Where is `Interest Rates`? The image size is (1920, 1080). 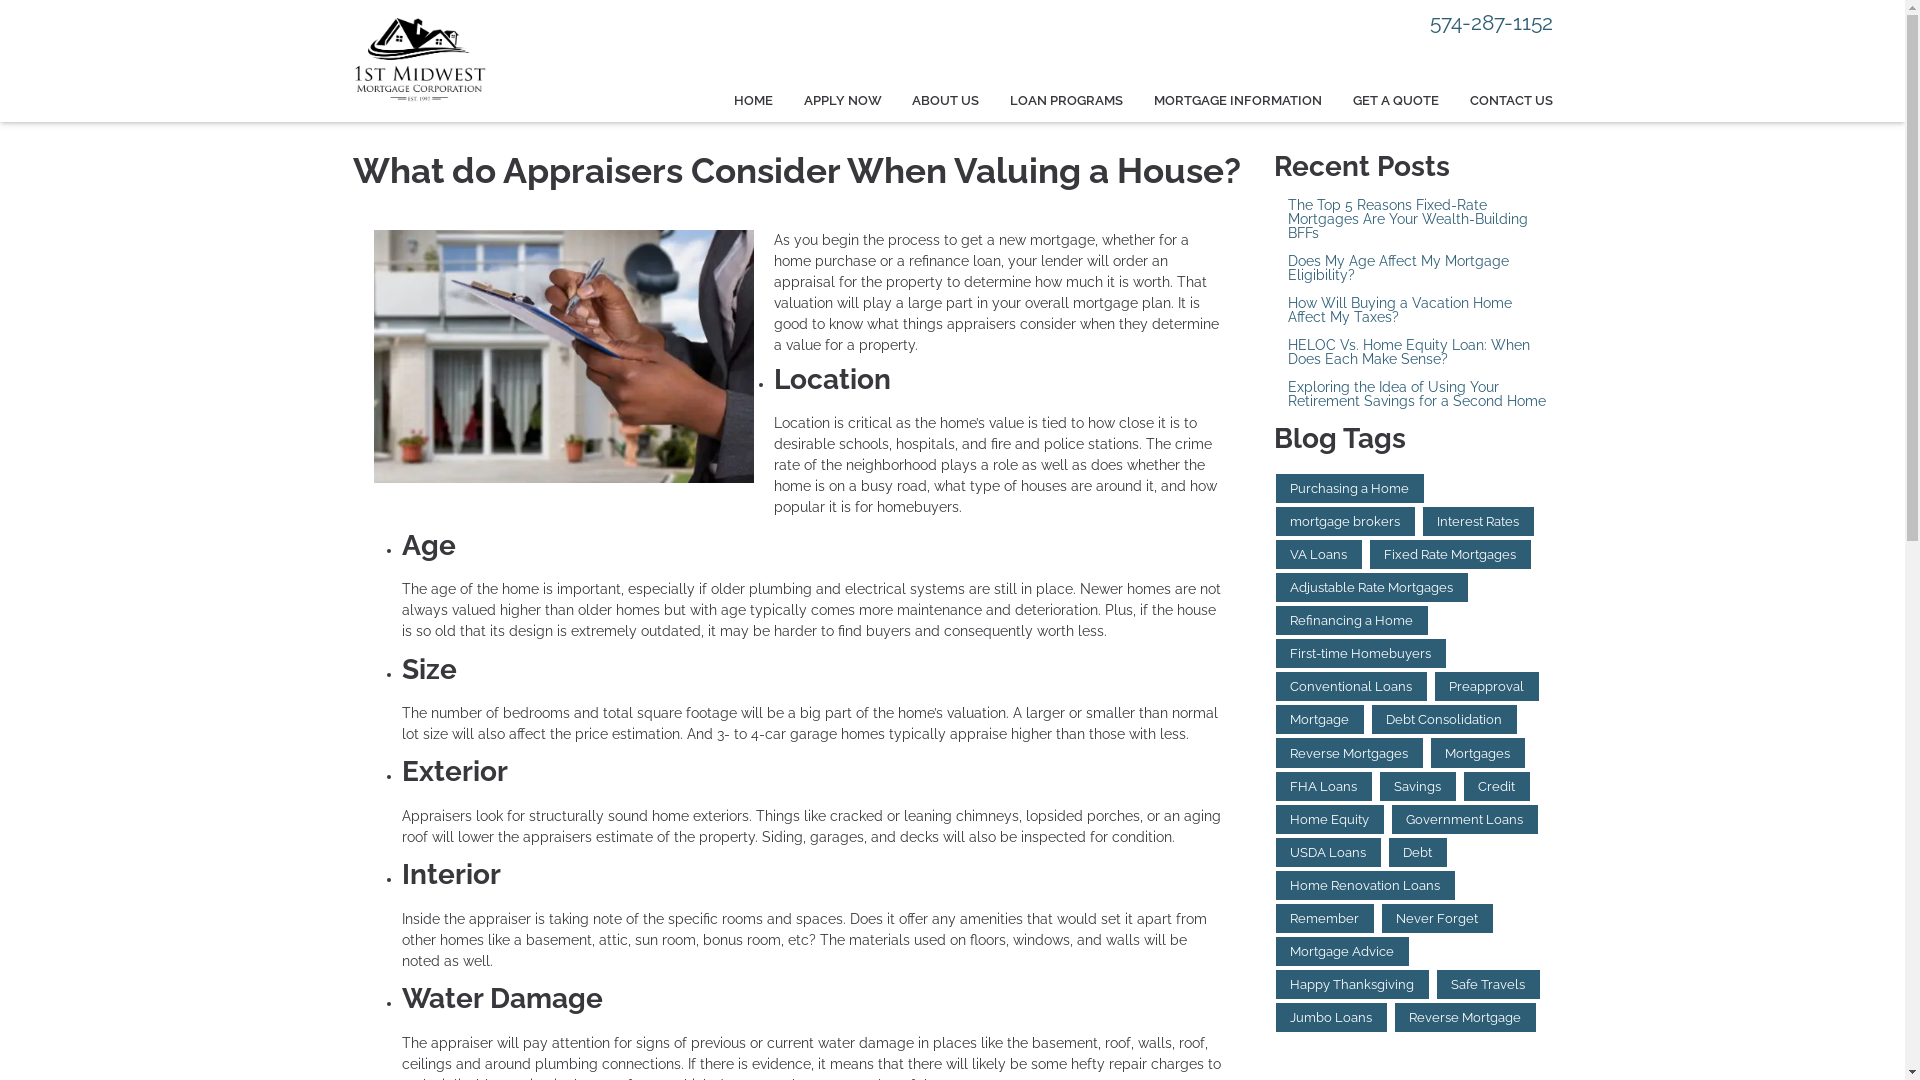
Interest Rates is located at coordinates (1478, 522).